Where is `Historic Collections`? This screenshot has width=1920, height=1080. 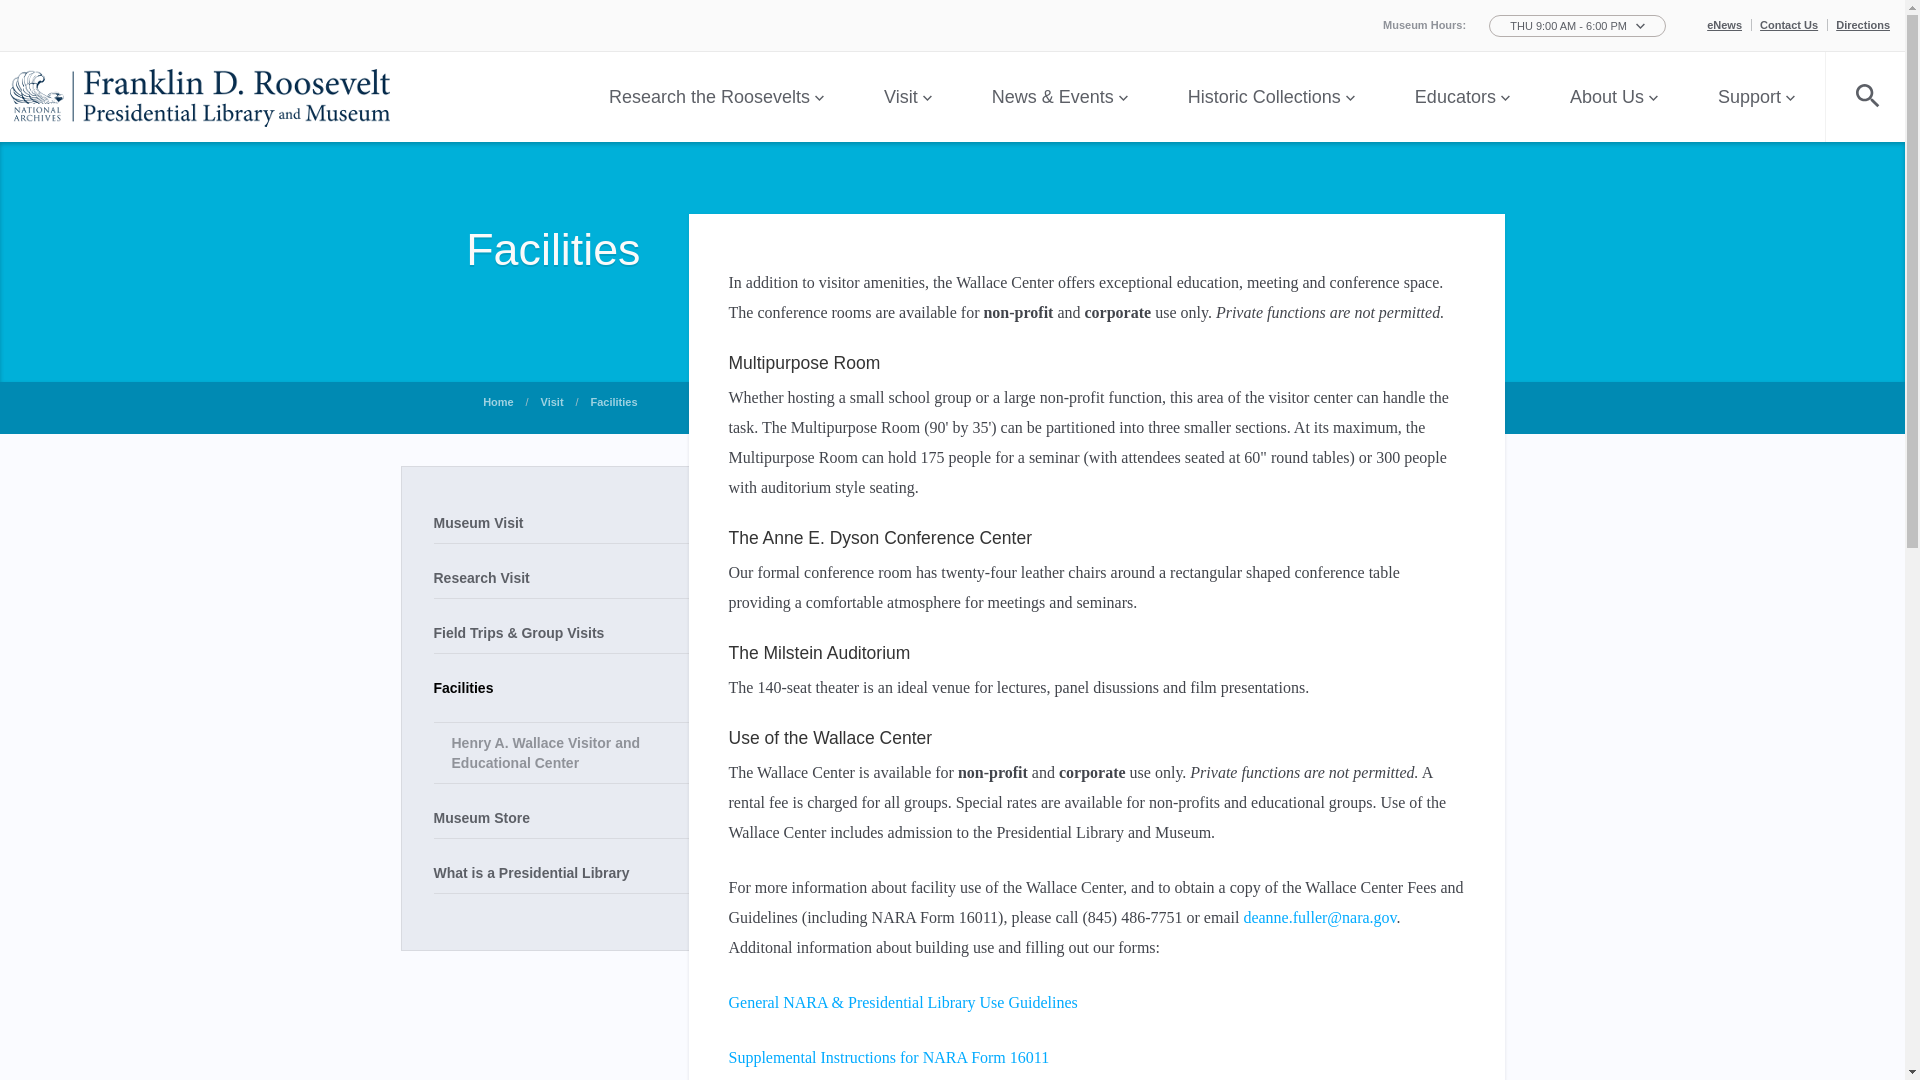
Historic Collections is located at coordinates (1270, 96).